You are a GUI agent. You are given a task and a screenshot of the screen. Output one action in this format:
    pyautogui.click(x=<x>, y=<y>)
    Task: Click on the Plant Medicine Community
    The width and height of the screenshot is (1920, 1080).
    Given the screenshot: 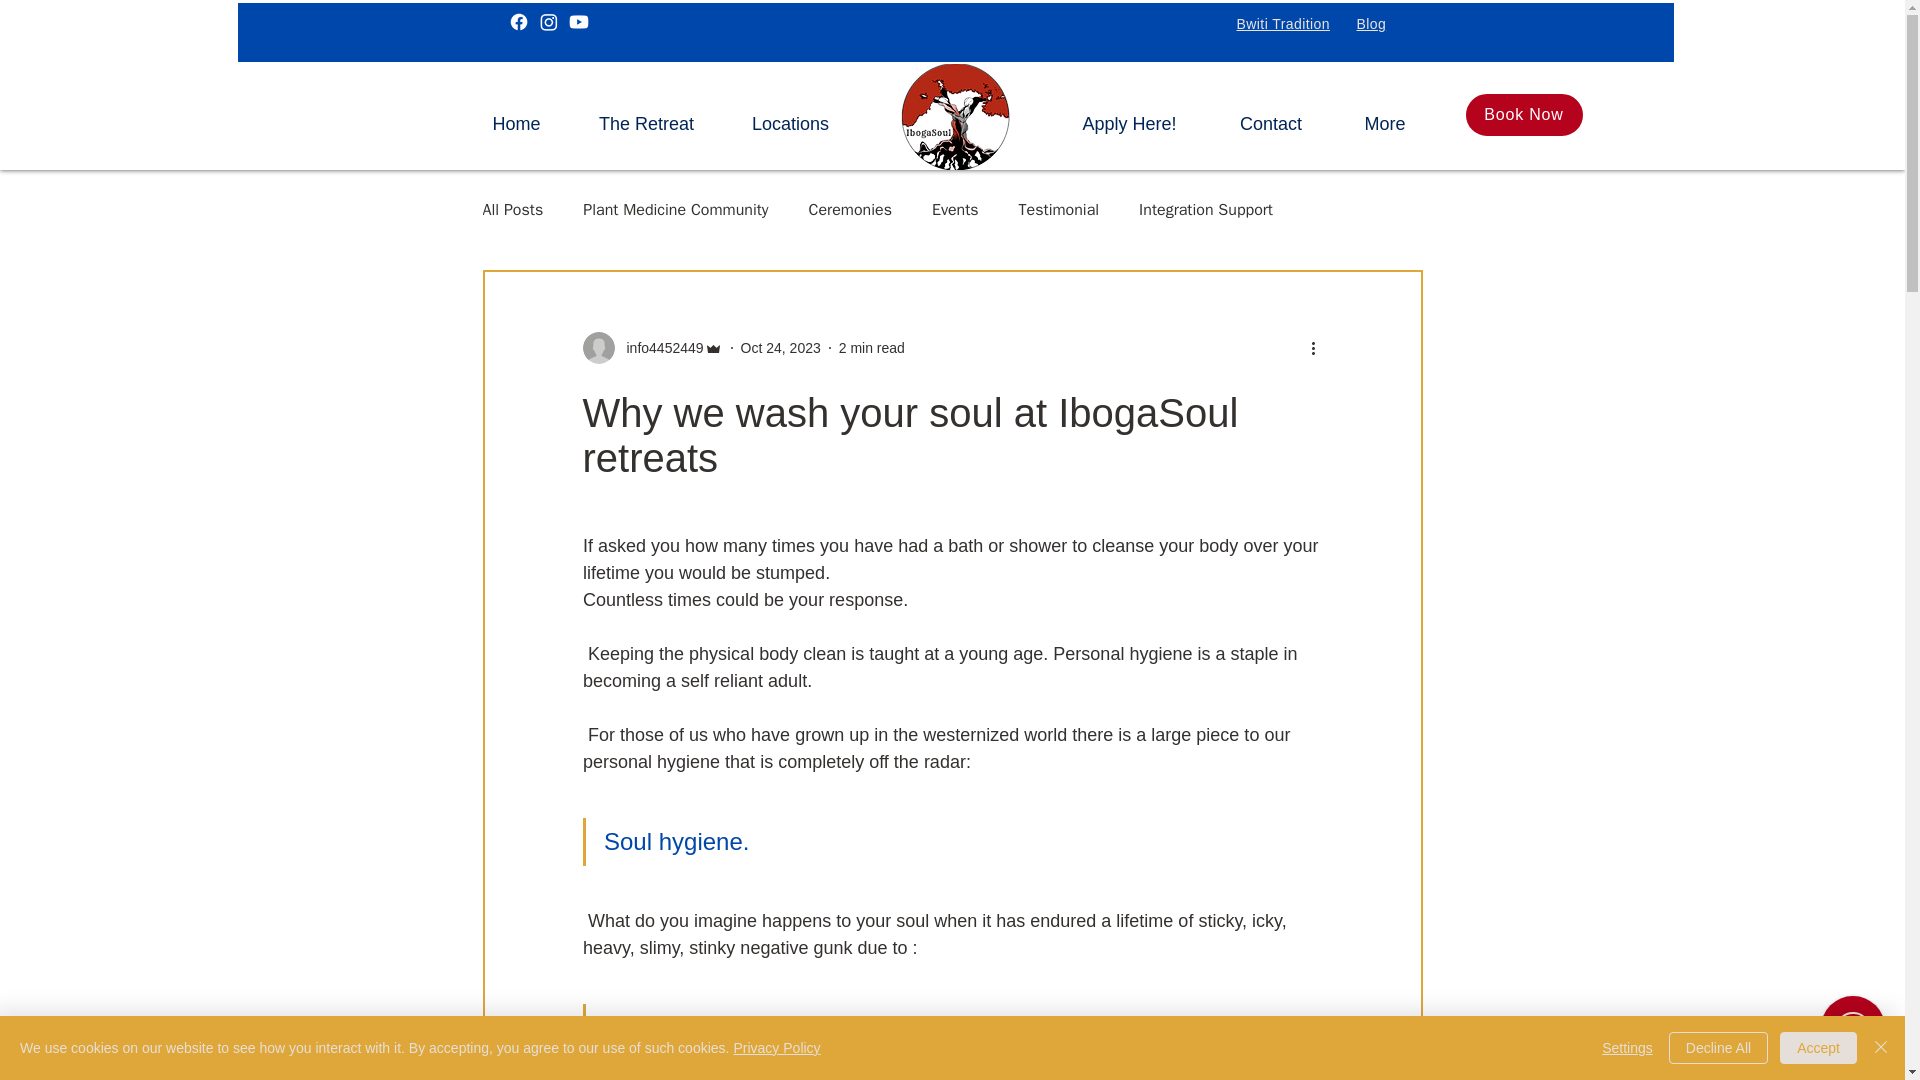 What is the action you would take?
    pyautogui.click(x=676, y=210)
    